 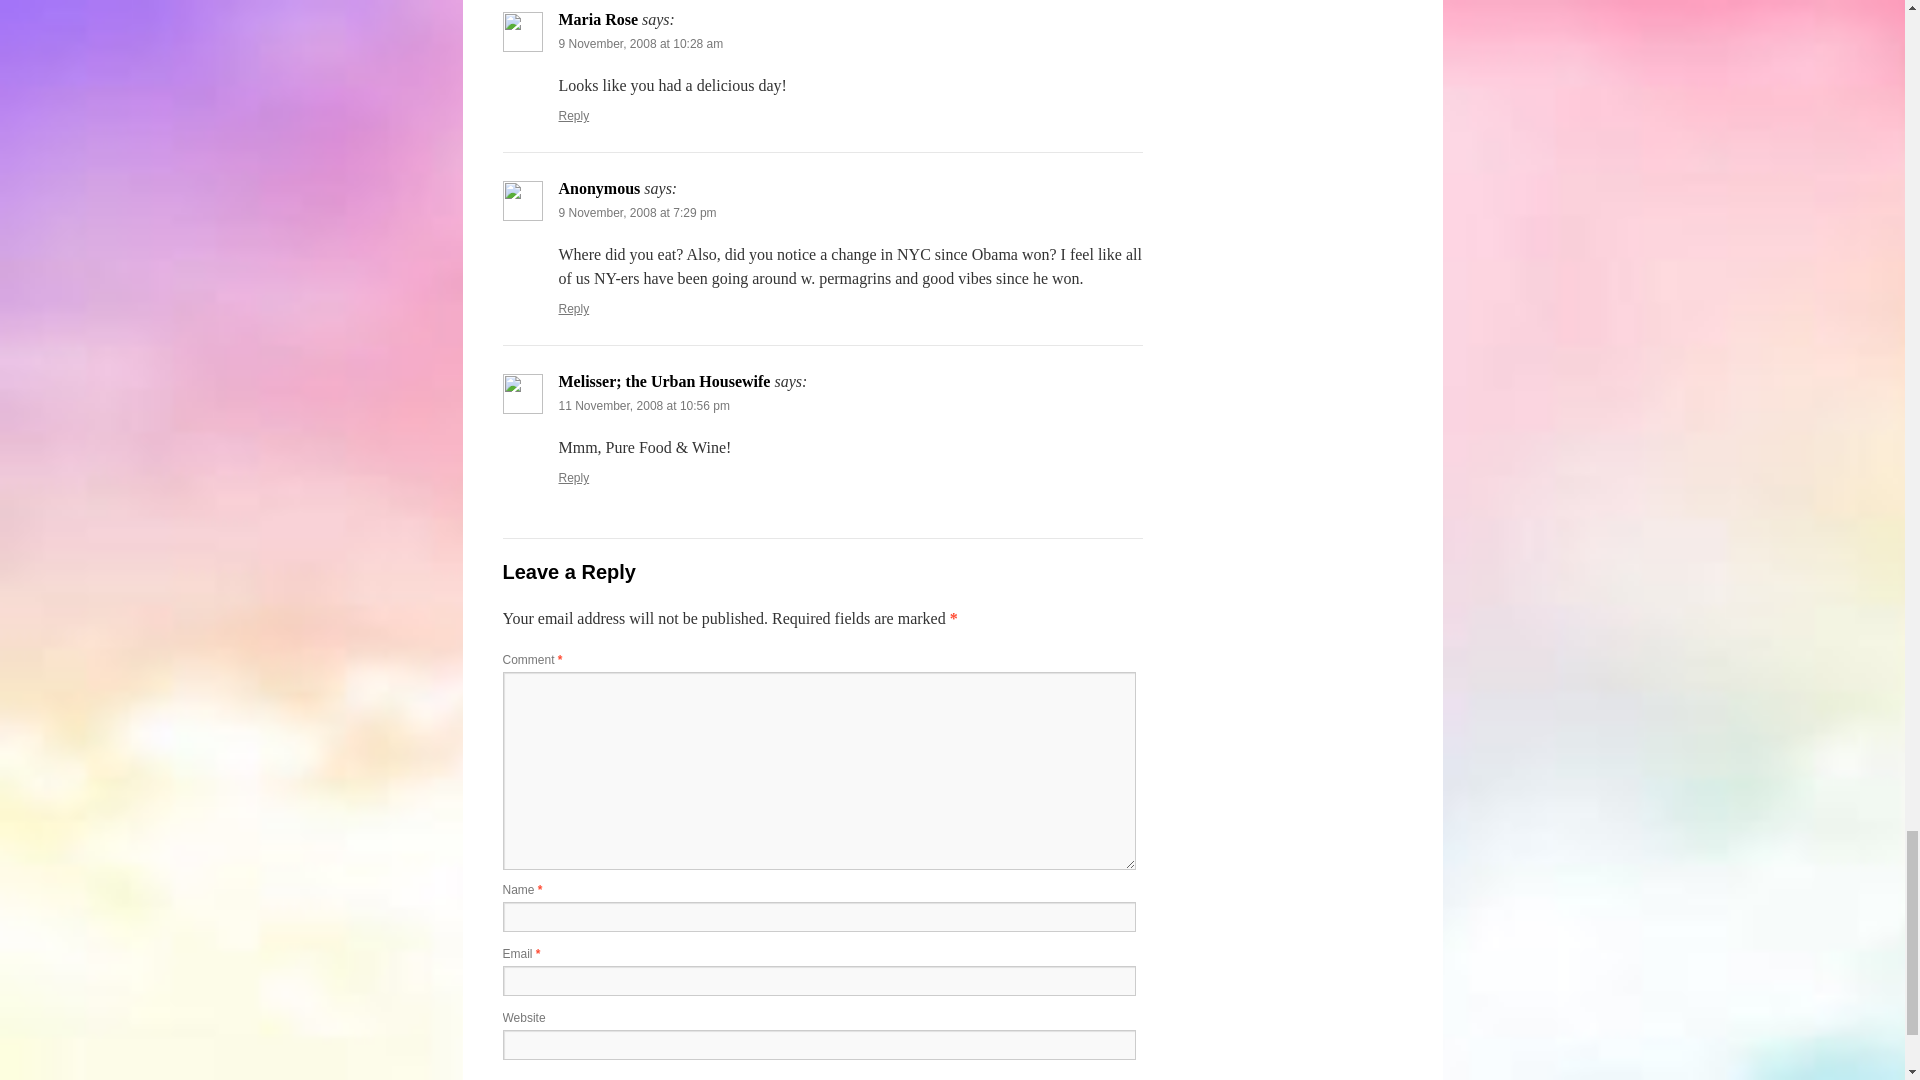 What do you see at coordinates (574, 309) in the screenshot?
I see `Reply` at bounding box center [574, 309].